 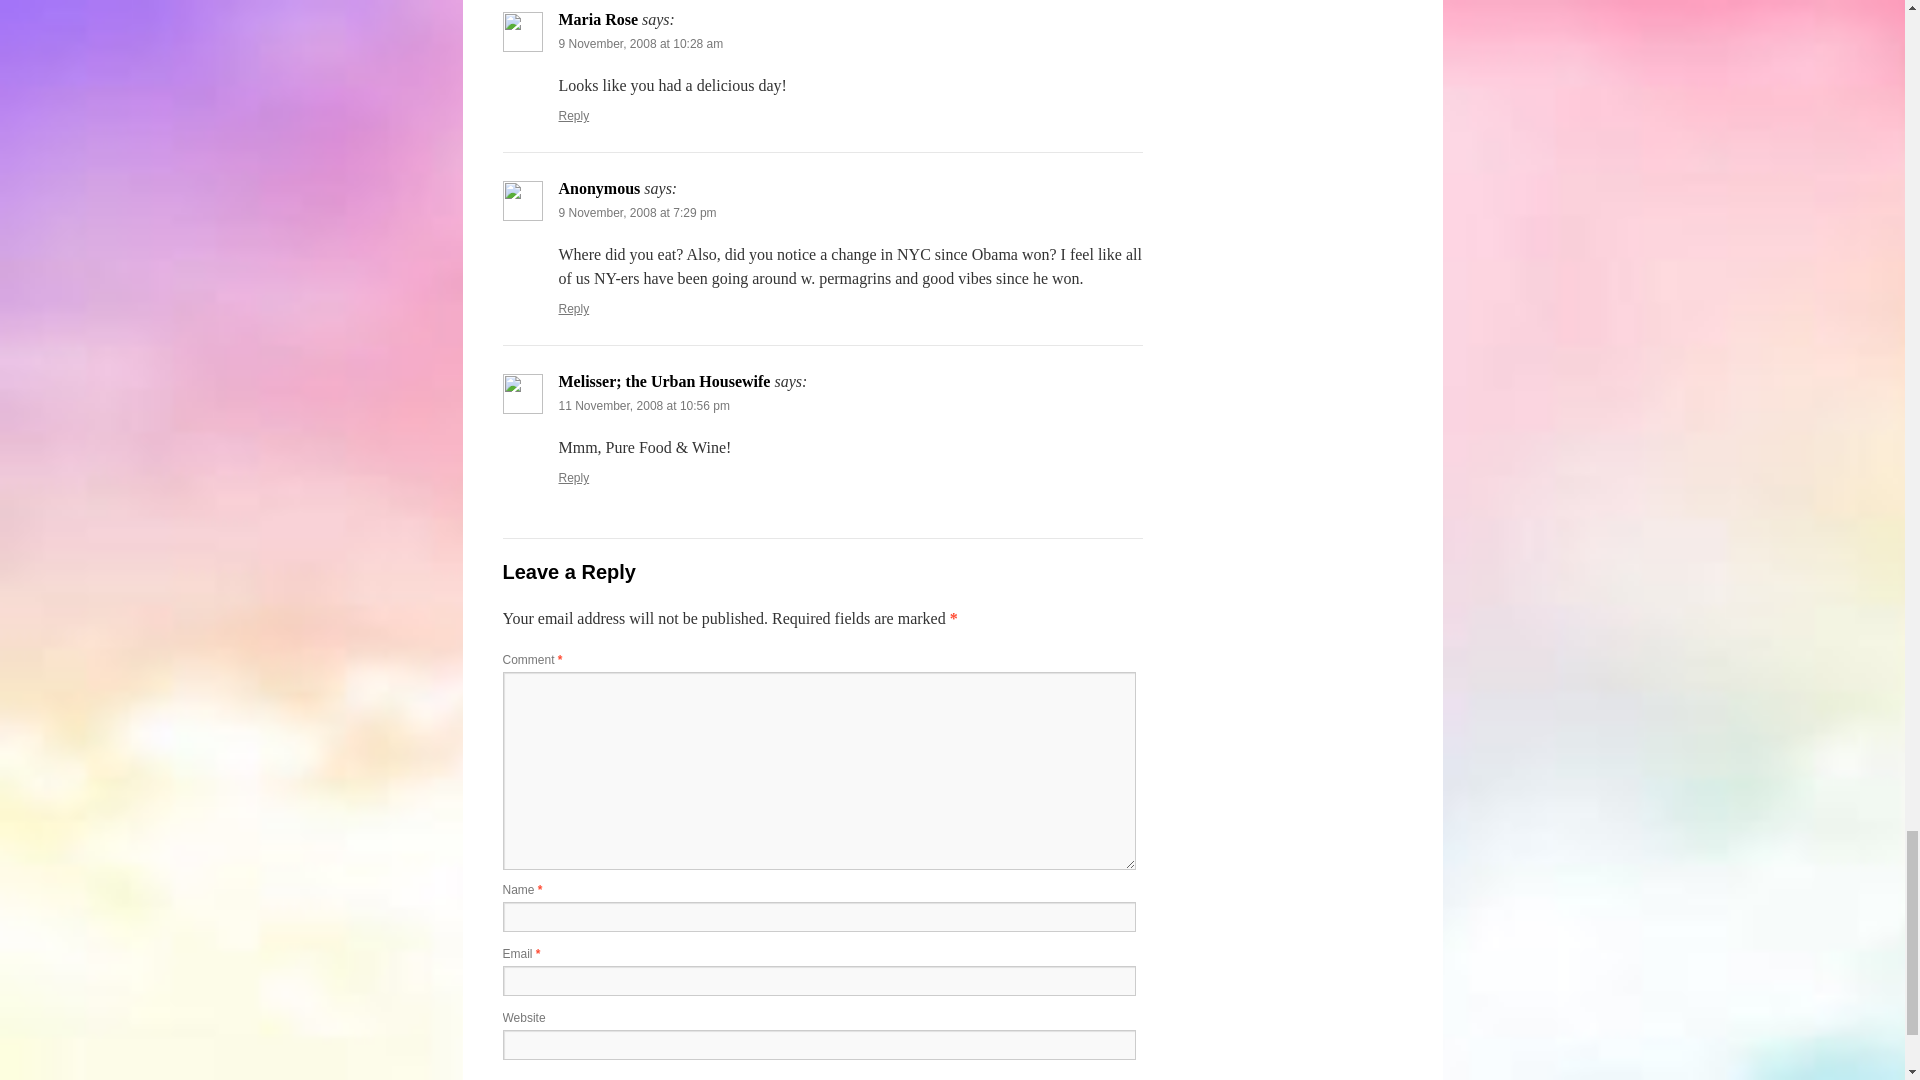 What do you see at coordinates (574, 309) in the screenshot?
I see `Reply` at bounding box center [574, 309].